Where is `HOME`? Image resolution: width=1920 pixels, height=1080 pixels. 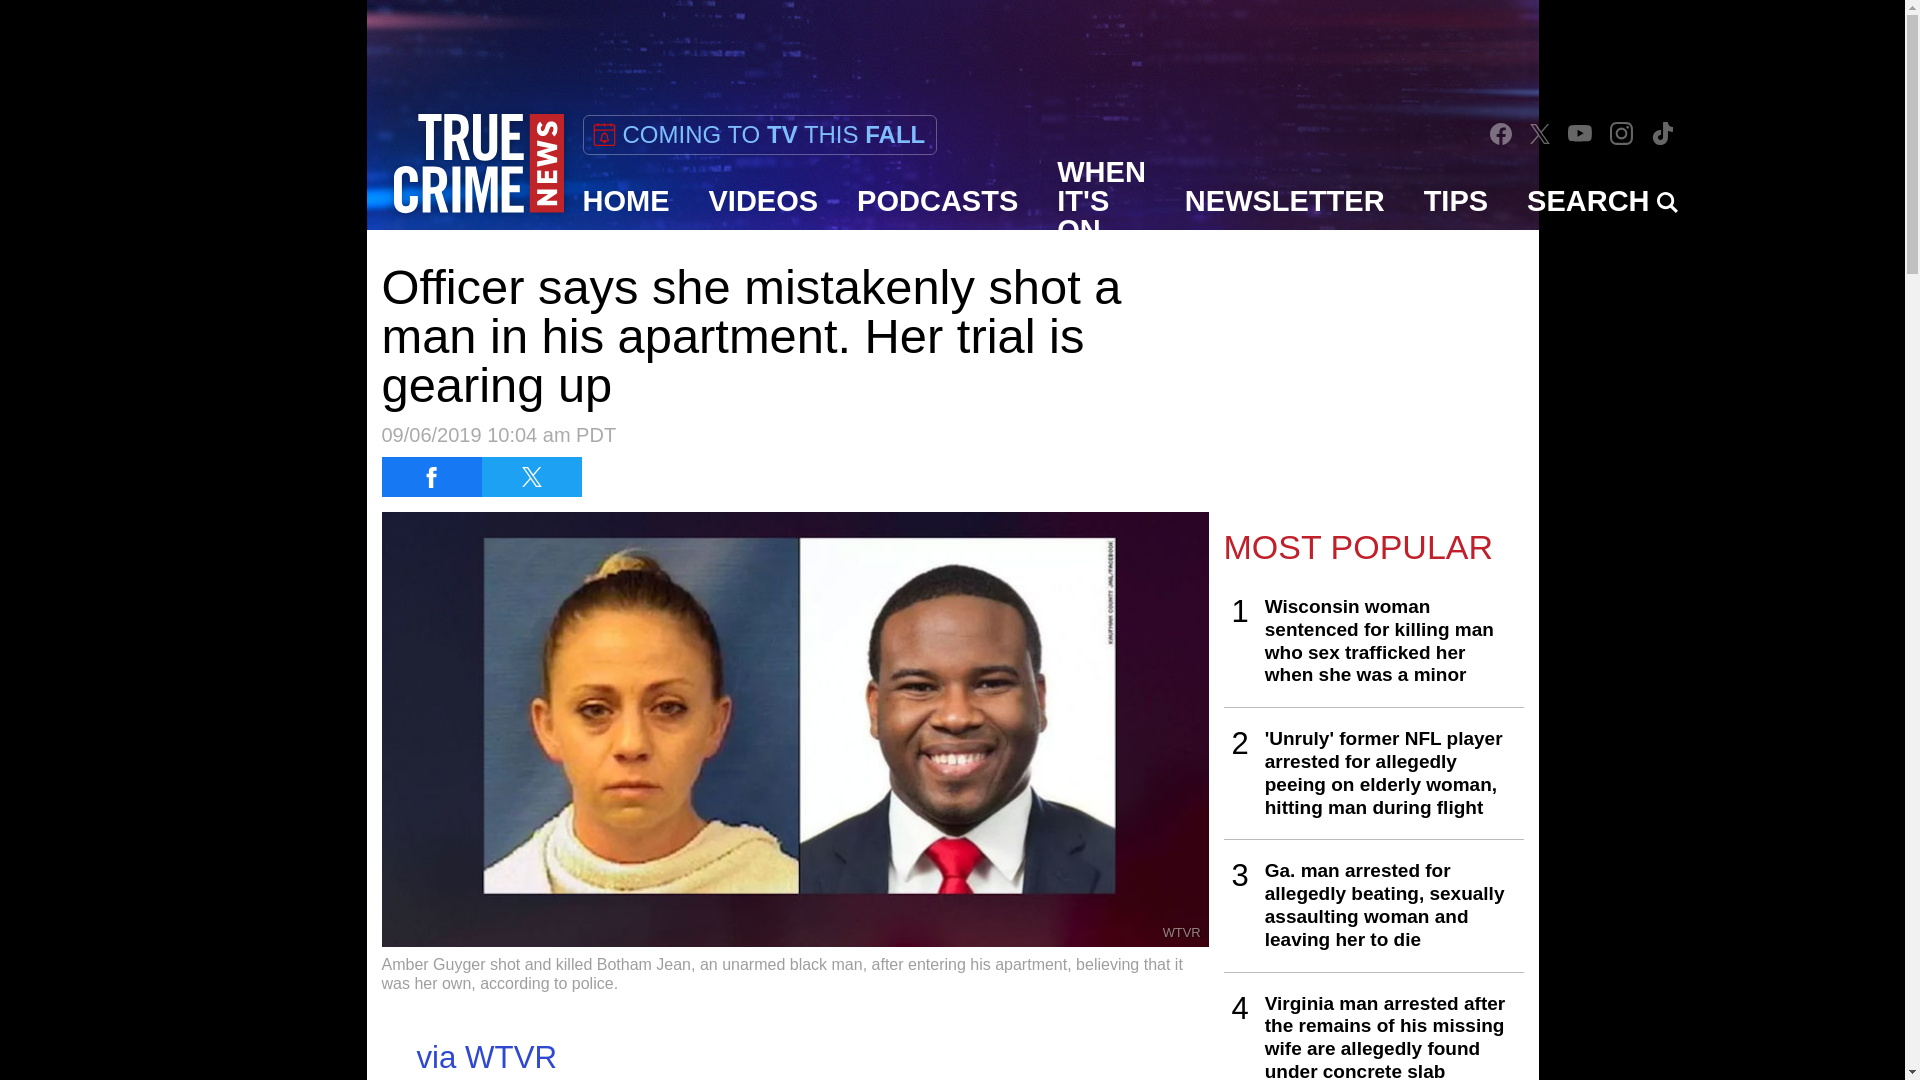
HOME is located at coordinates (626, 200).